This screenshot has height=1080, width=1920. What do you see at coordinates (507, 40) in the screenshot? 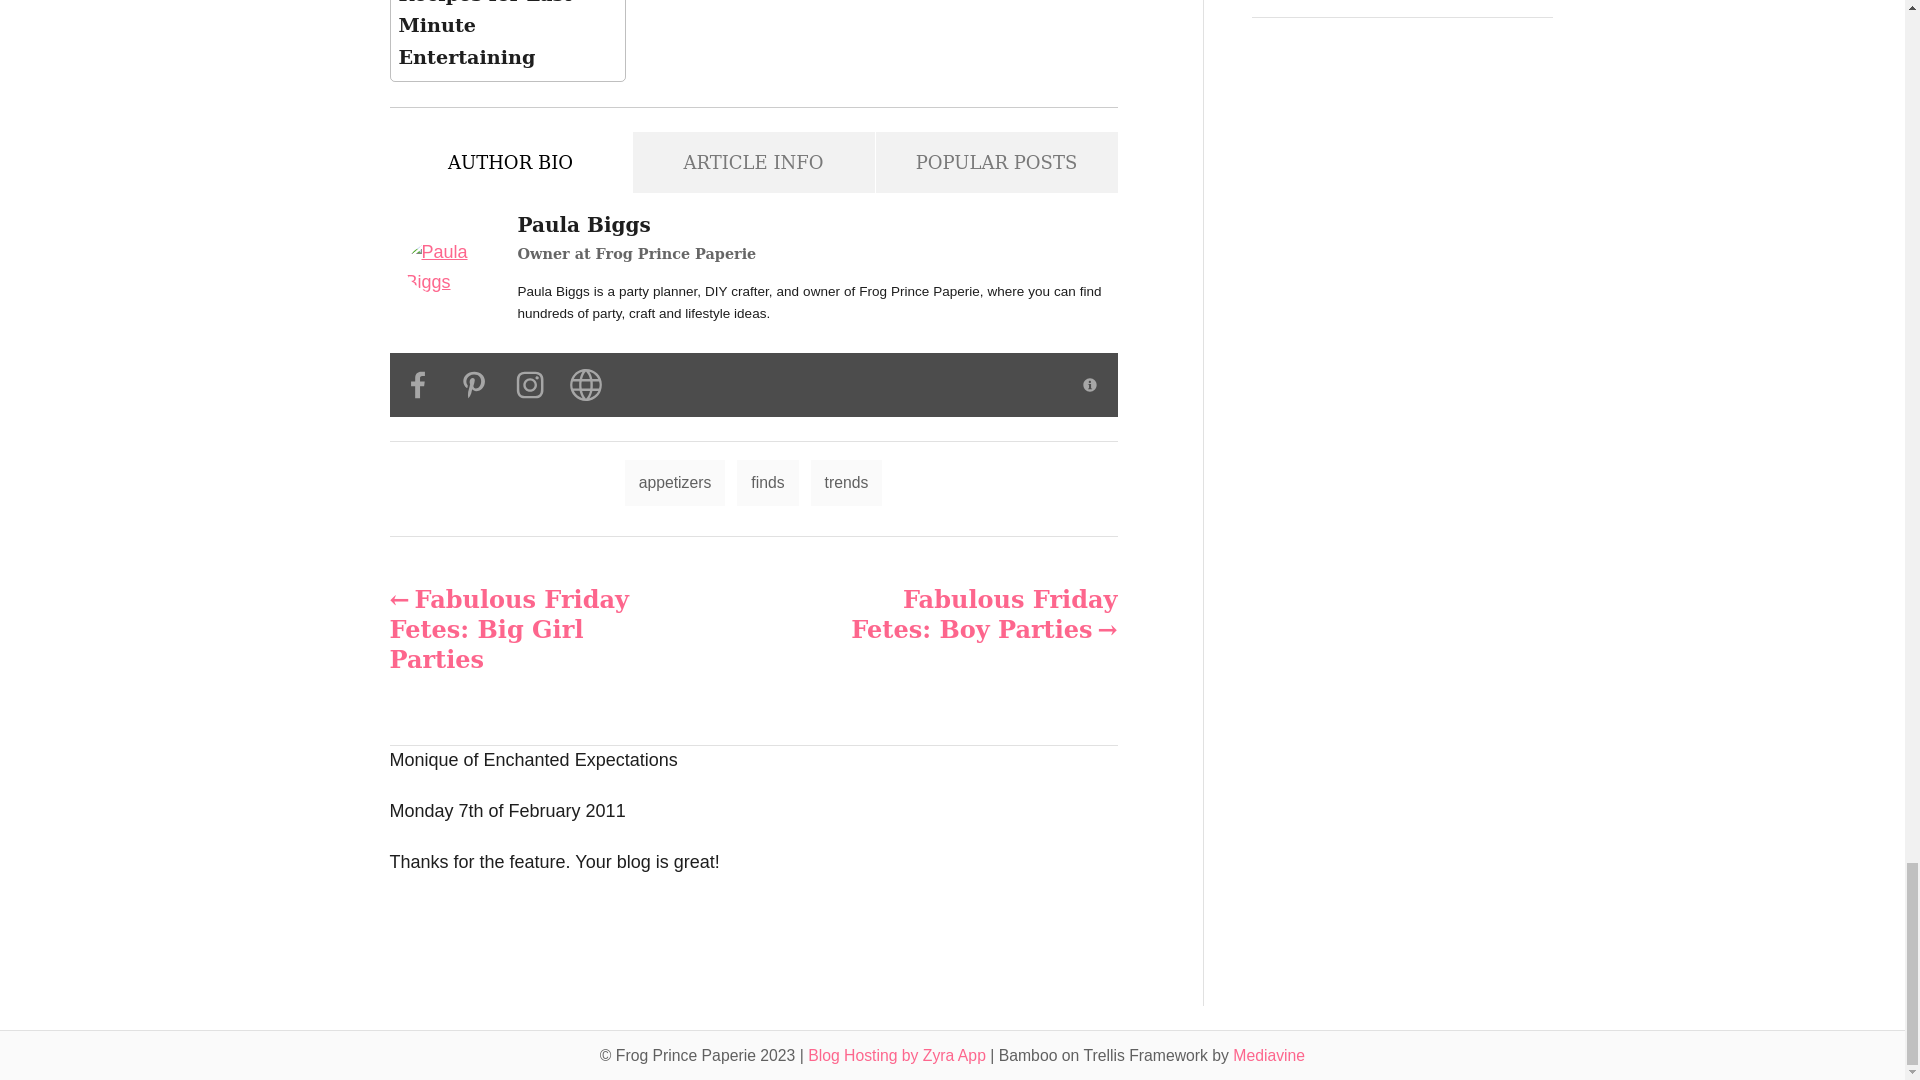
I see `10 Appetizer Recipes for Last Minute Entertaining` at bounding box center [507, 40].